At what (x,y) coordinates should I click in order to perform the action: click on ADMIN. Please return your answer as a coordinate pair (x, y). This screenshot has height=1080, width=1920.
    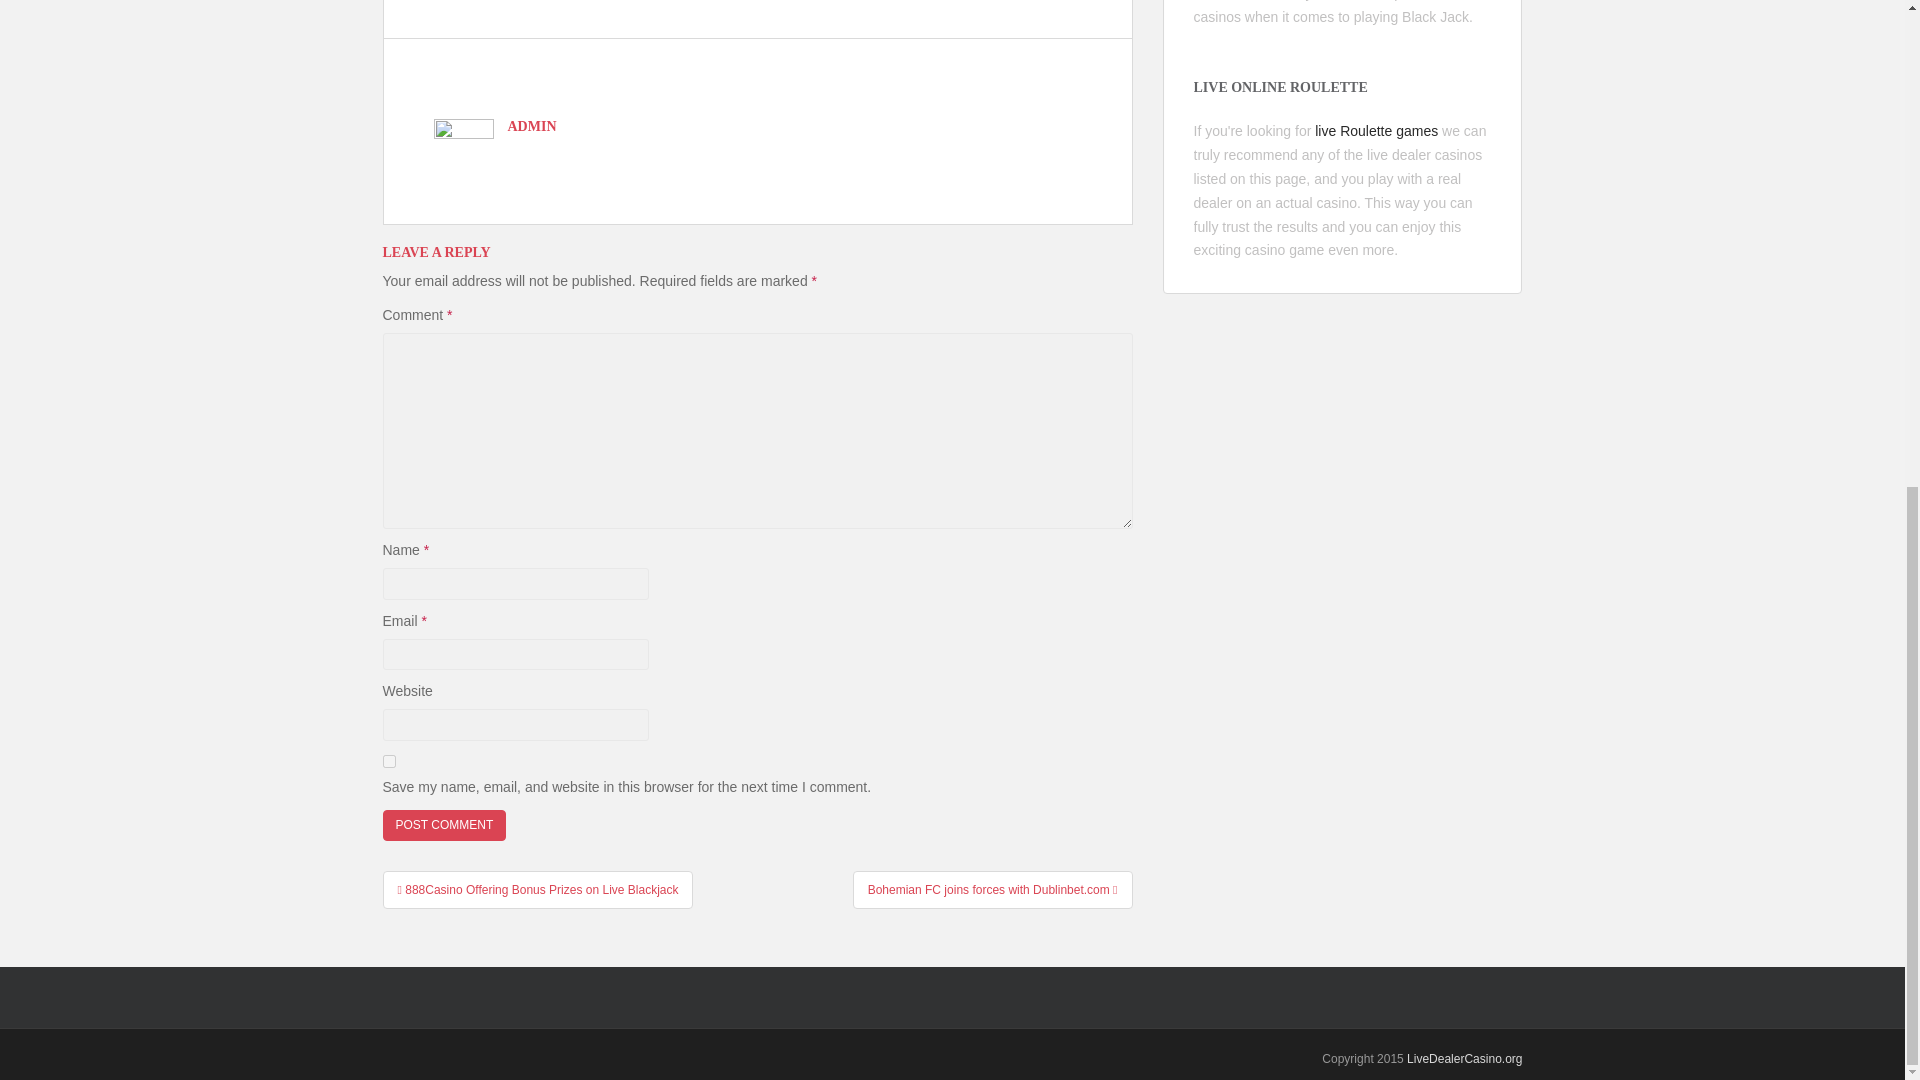
    Looking at the image, I should click on (532, 126).